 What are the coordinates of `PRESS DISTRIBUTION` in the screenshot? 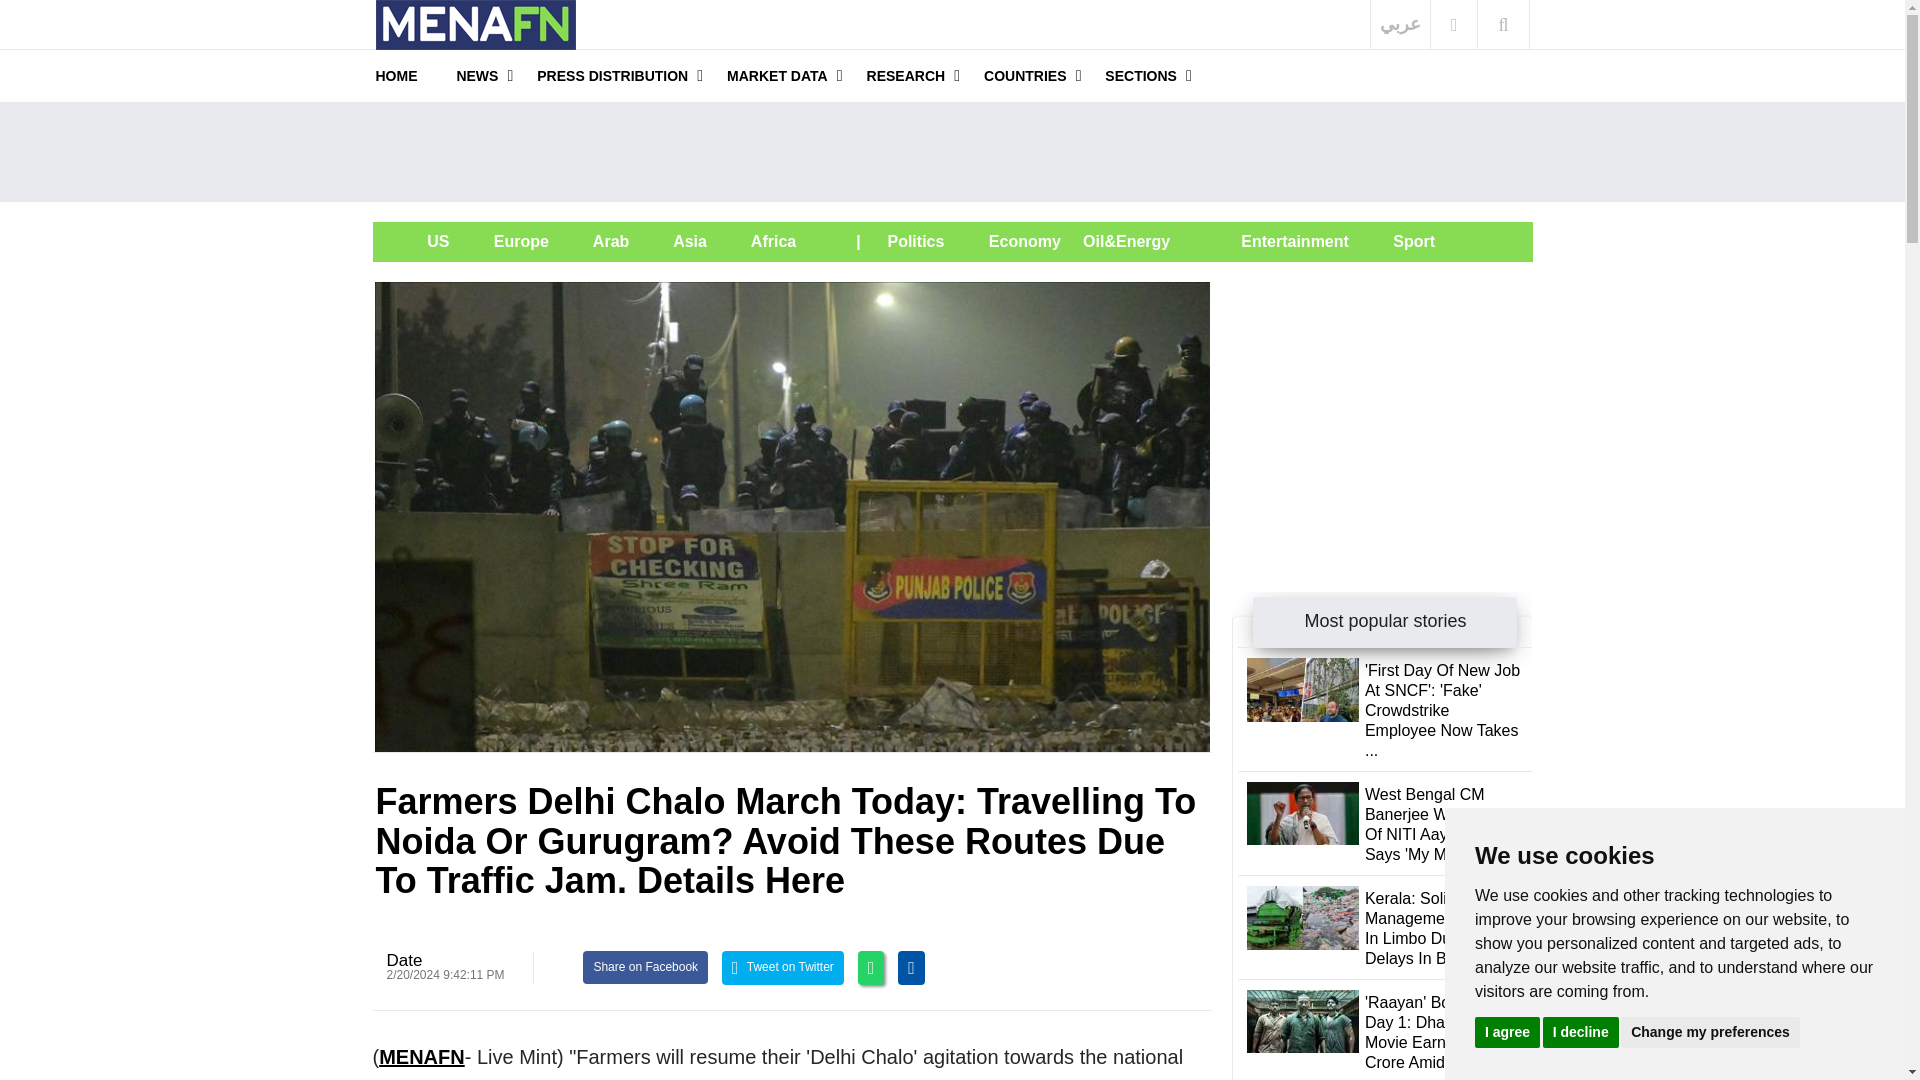 It's located at (612, 75).